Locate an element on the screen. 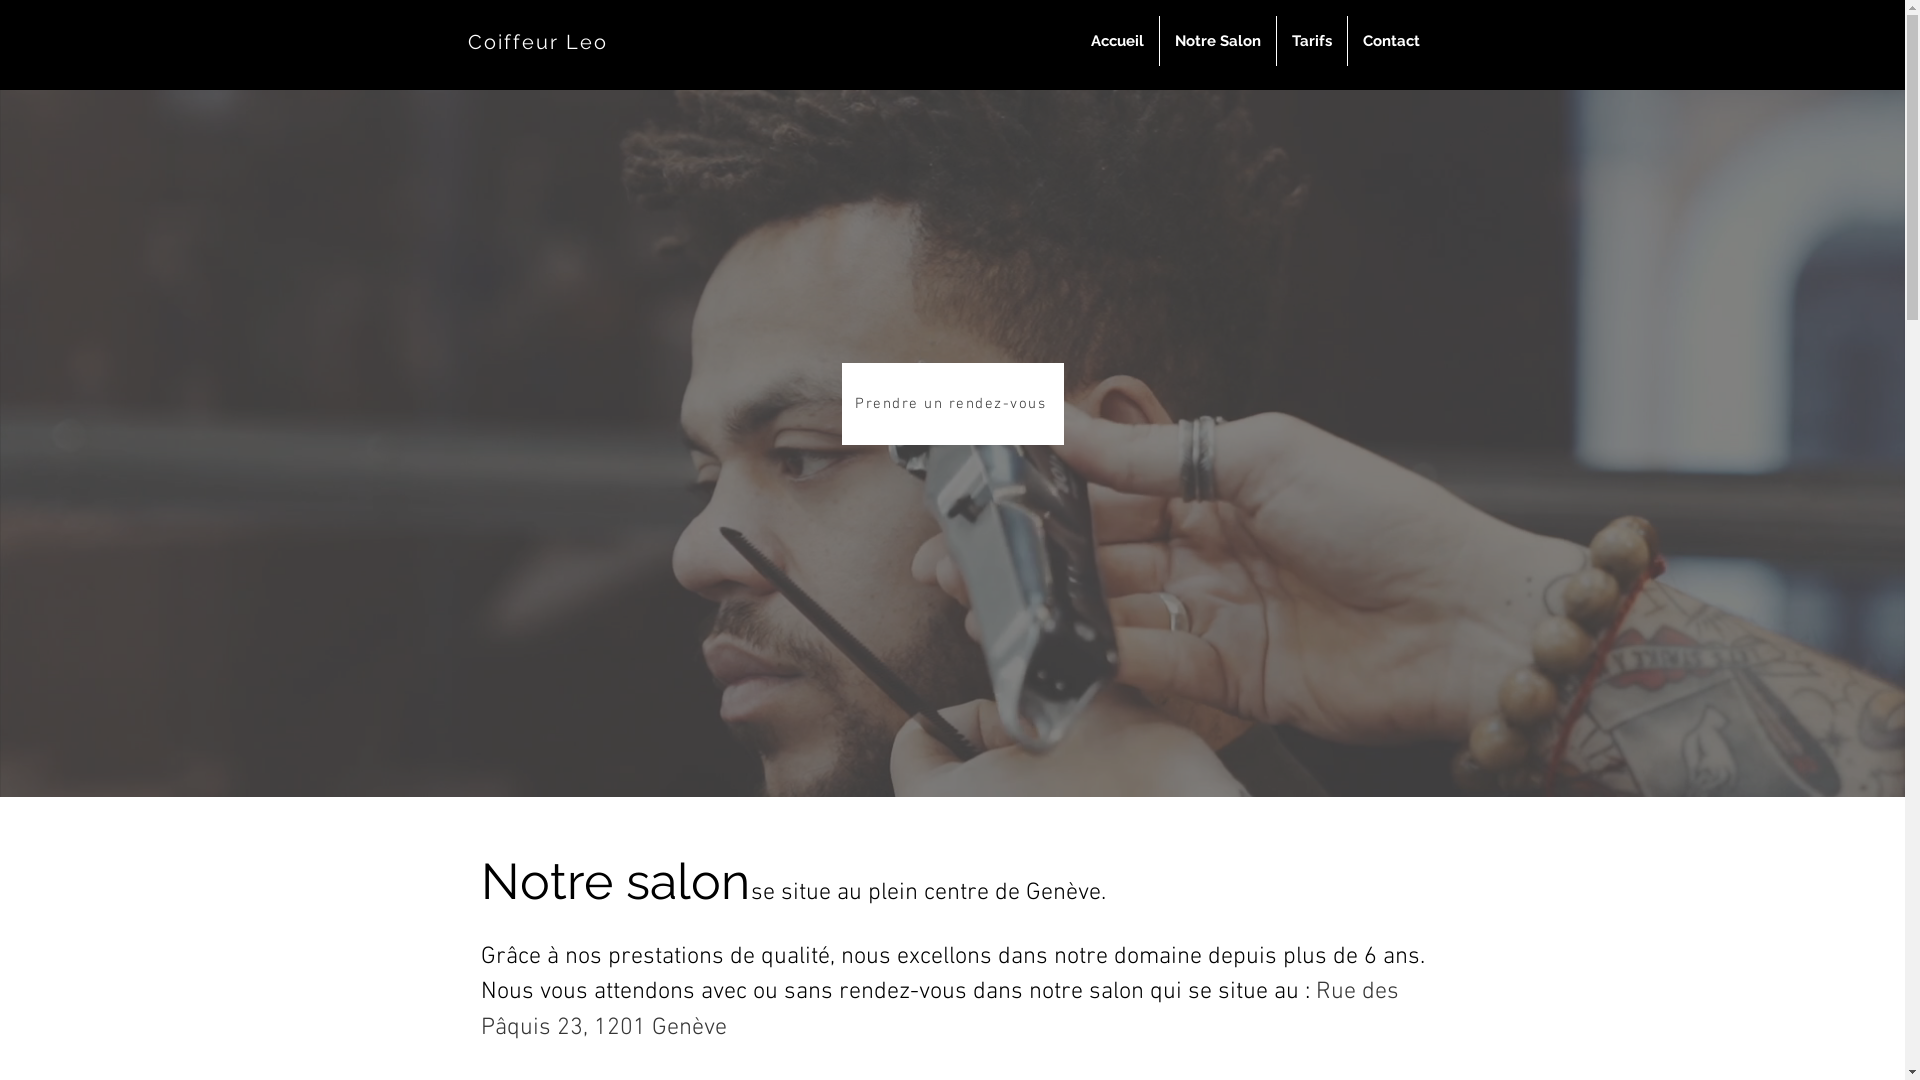 The width and height of the screenshot is (1920, 1080). Contact is located at coordinates (1392, 41).